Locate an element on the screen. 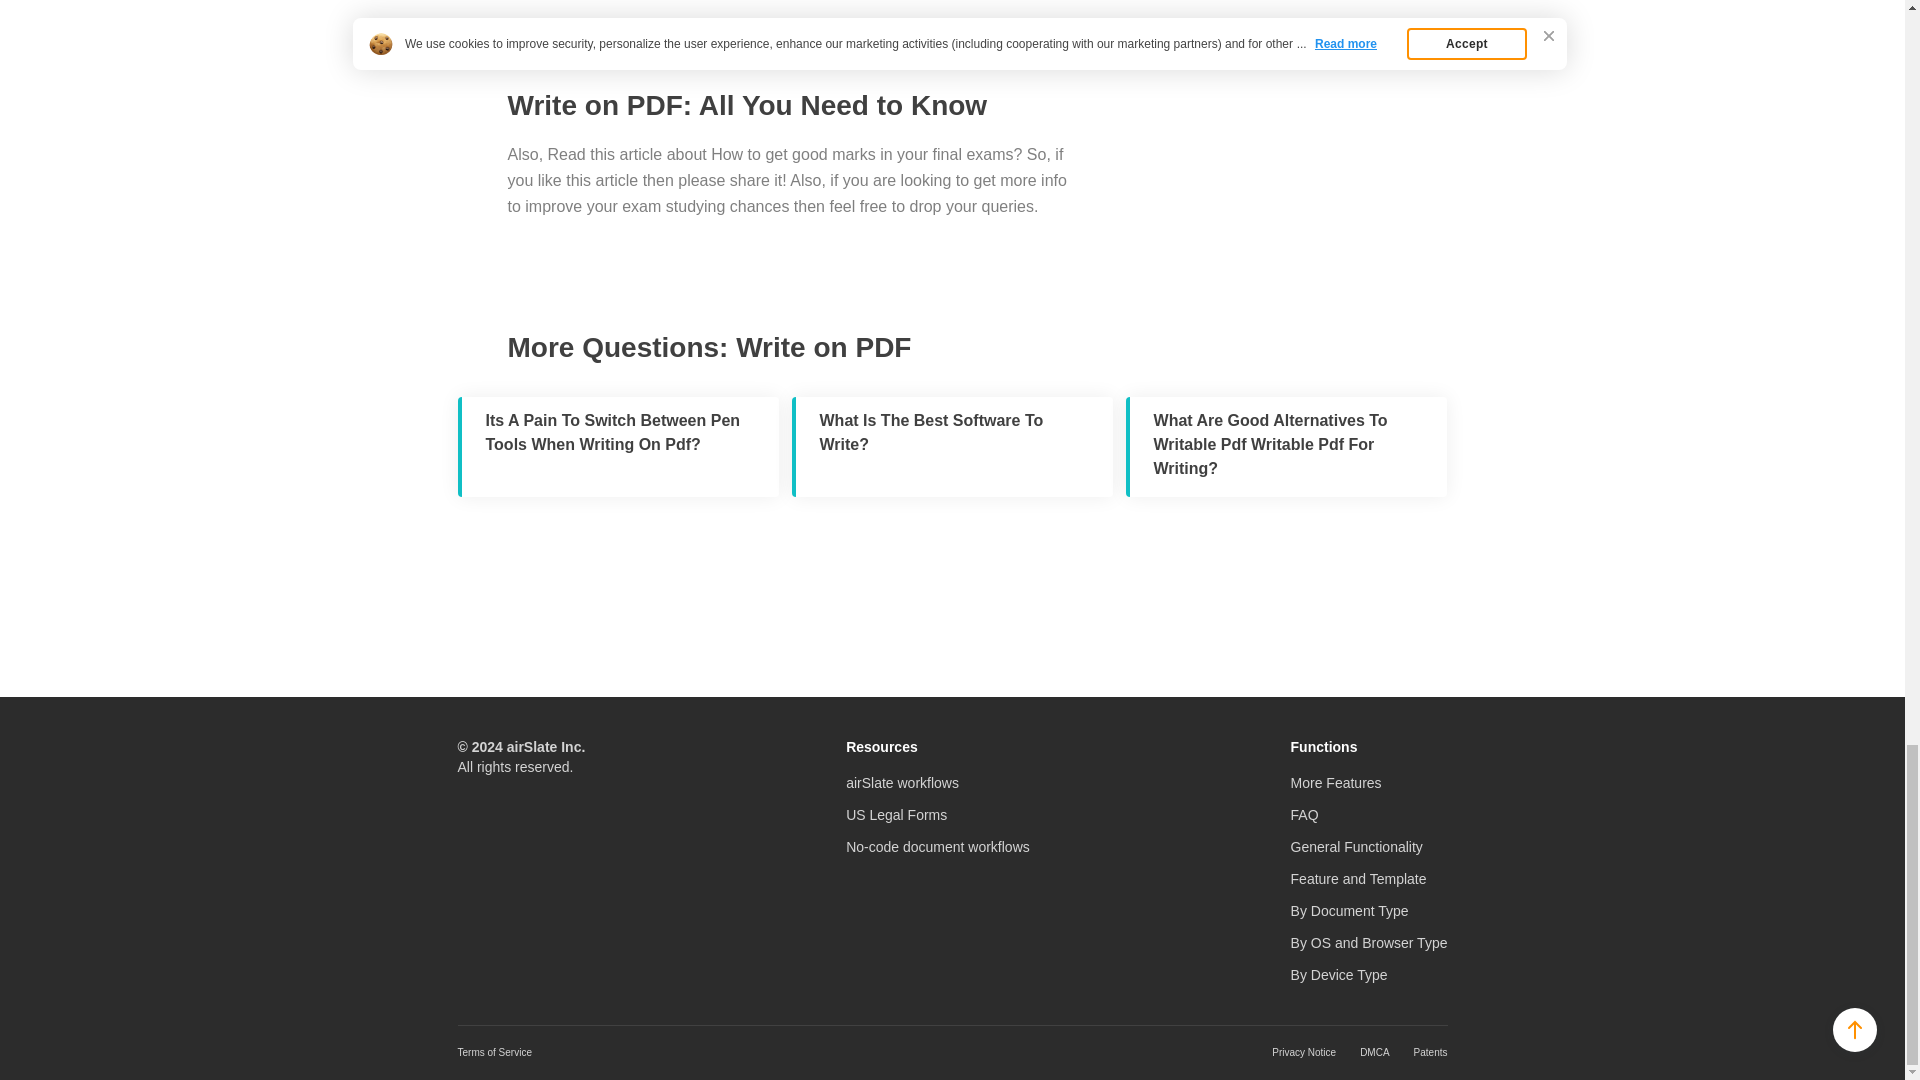 This screenshot has height=1080, width=1920. US Legal Forms is located at coordinates (896, 814).